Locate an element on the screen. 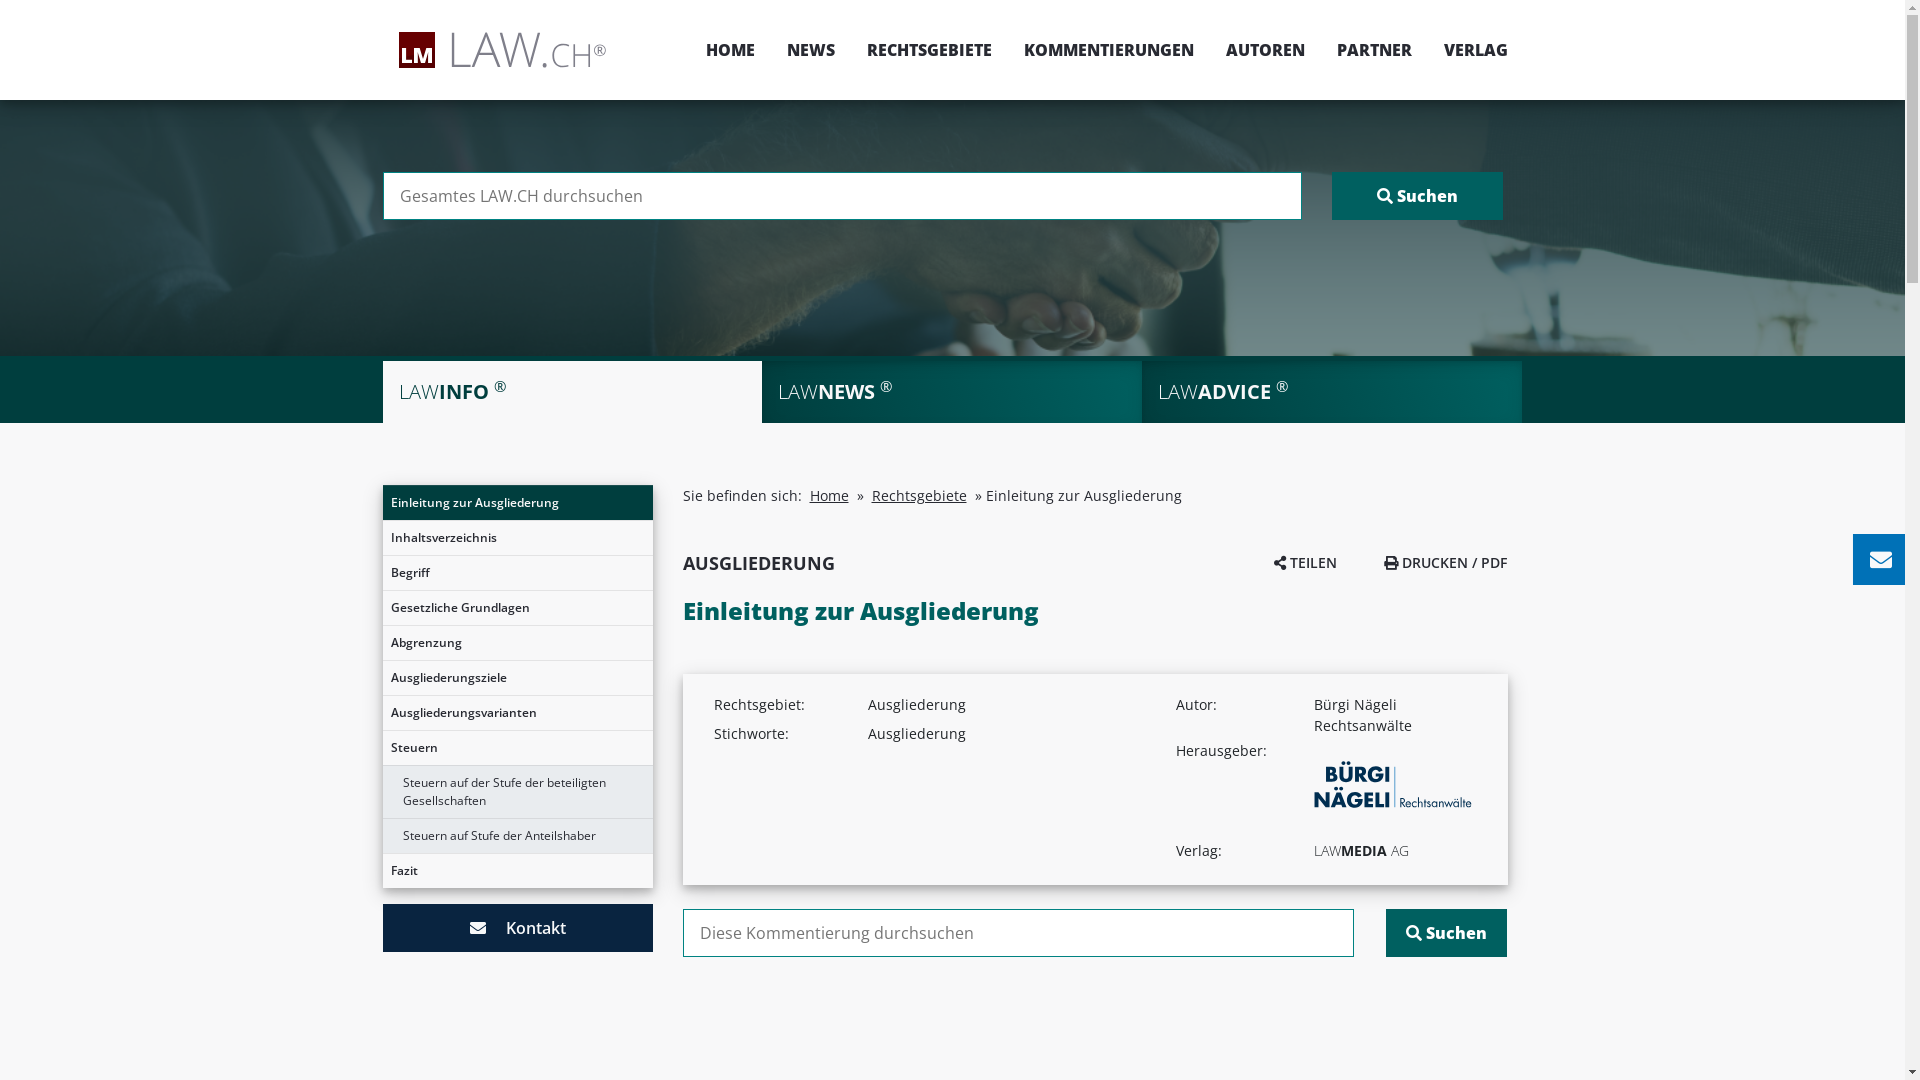 This screenshot has height=1080, width=1920.  TEILEN is located at coordinates (1306, 562).